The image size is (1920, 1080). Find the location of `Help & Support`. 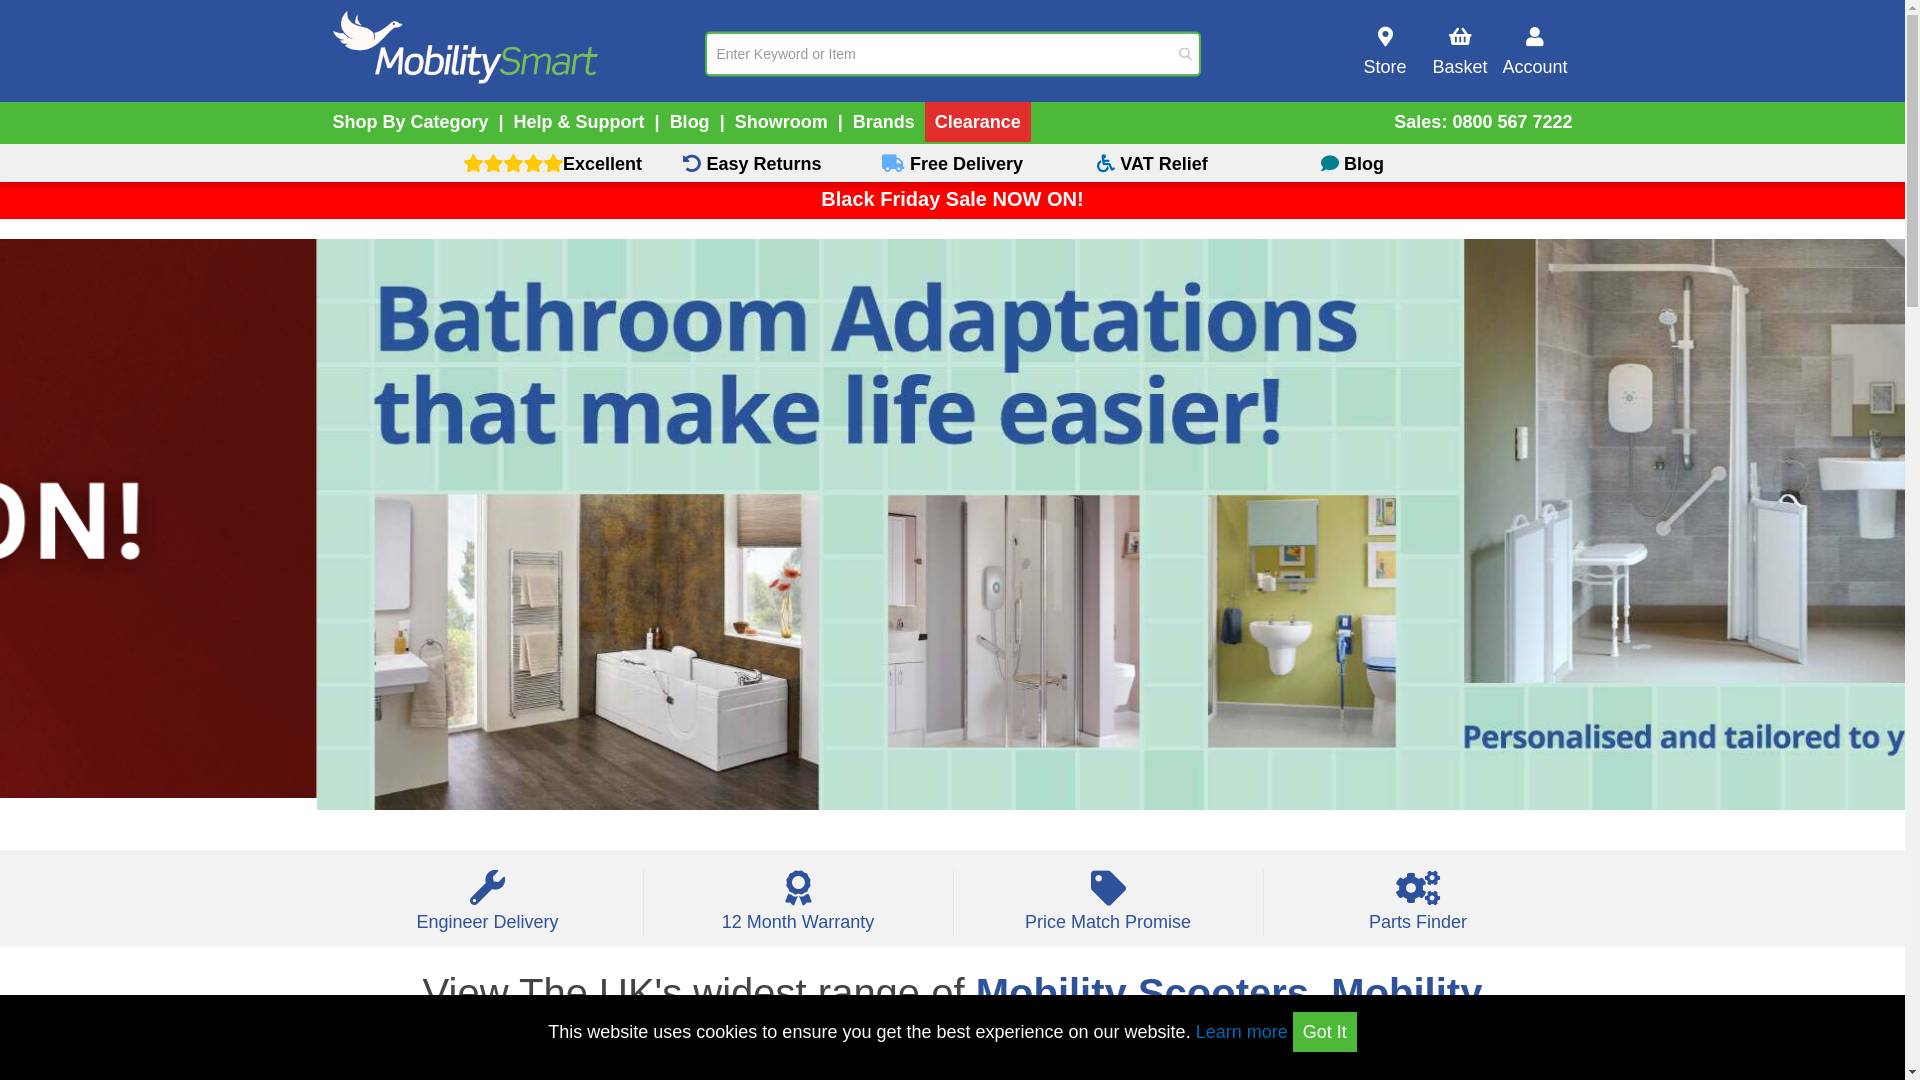

Help & Support is located at coordinates (580, 122).